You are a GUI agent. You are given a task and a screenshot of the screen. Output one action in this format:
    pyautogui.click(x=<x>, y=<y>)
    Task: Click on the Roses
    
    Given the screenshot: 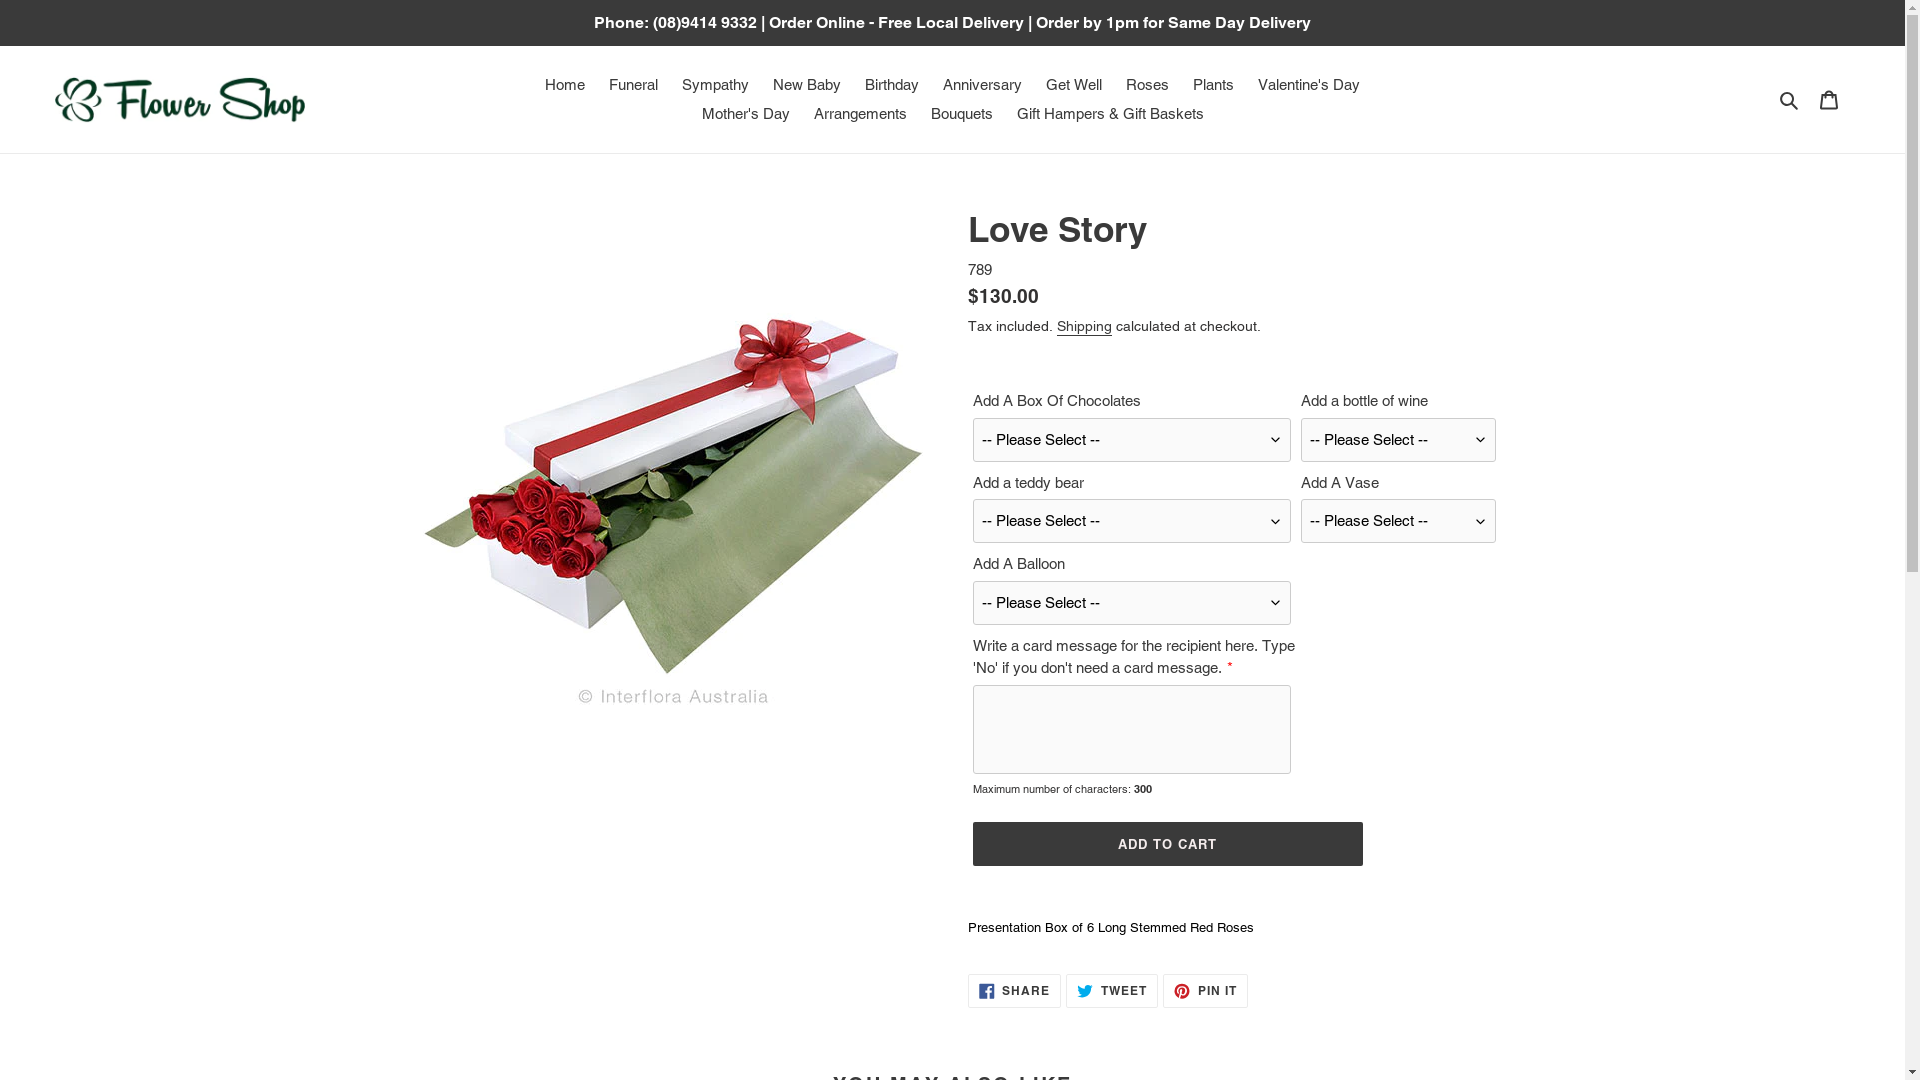 What is the action you would take?
    pyautogui.click(x=1148, y=86)
    